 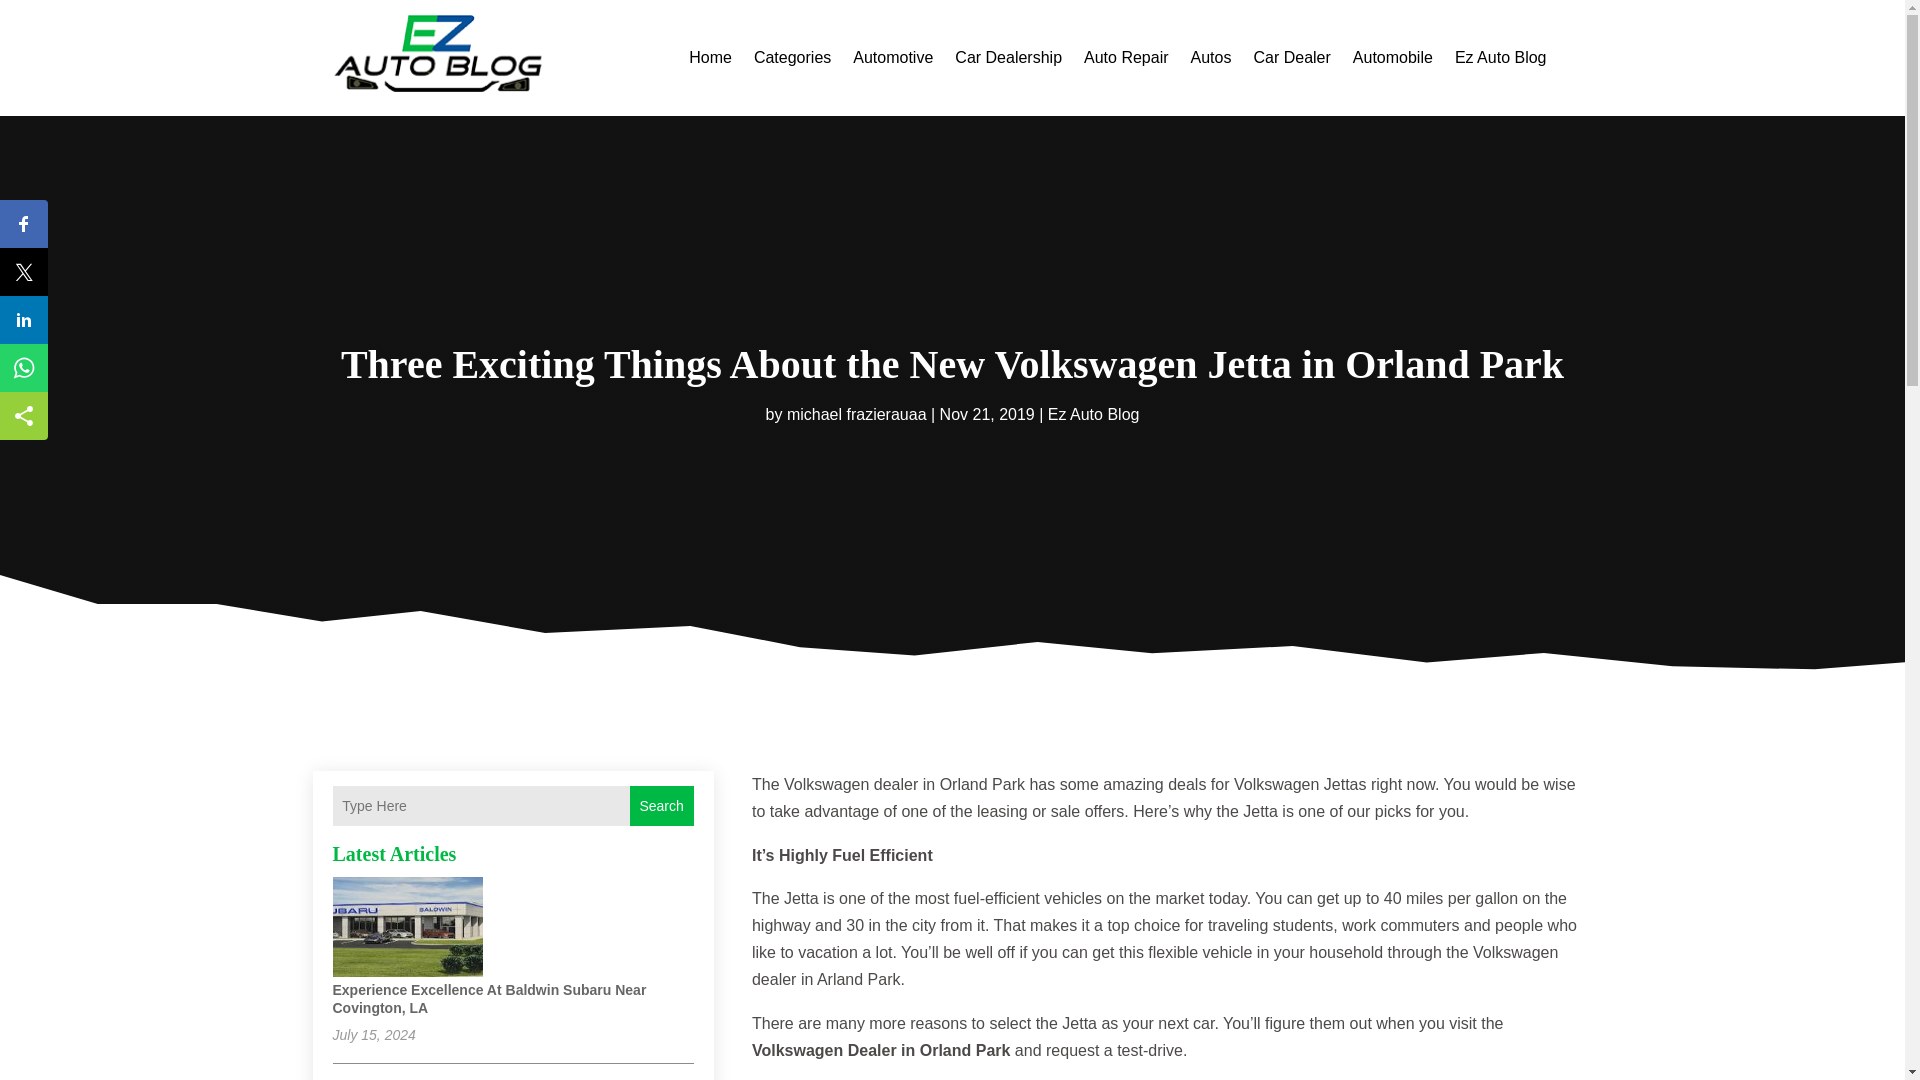 I want to click on Experience Excellence At Baldwin Subaru Near Covington, LA, so click(x=488, y=998).